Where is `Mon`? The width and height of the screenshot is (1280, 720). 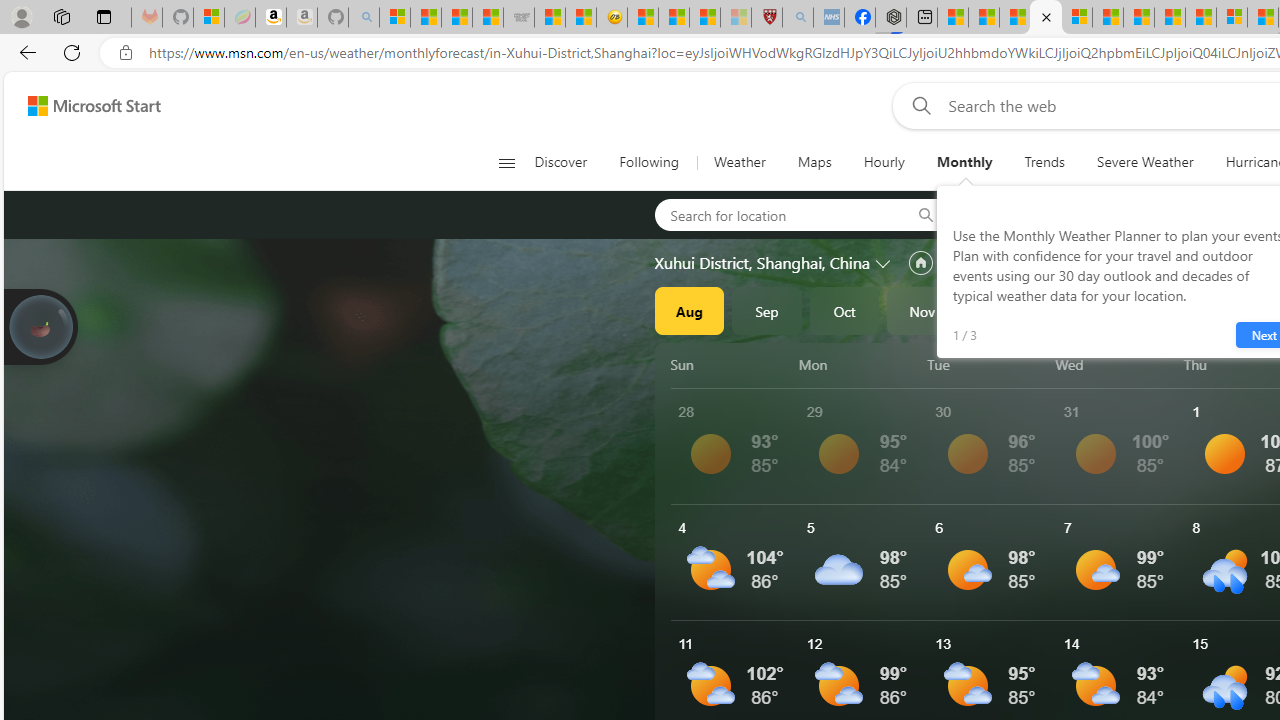
Mon is located at coordinates (859, 364).